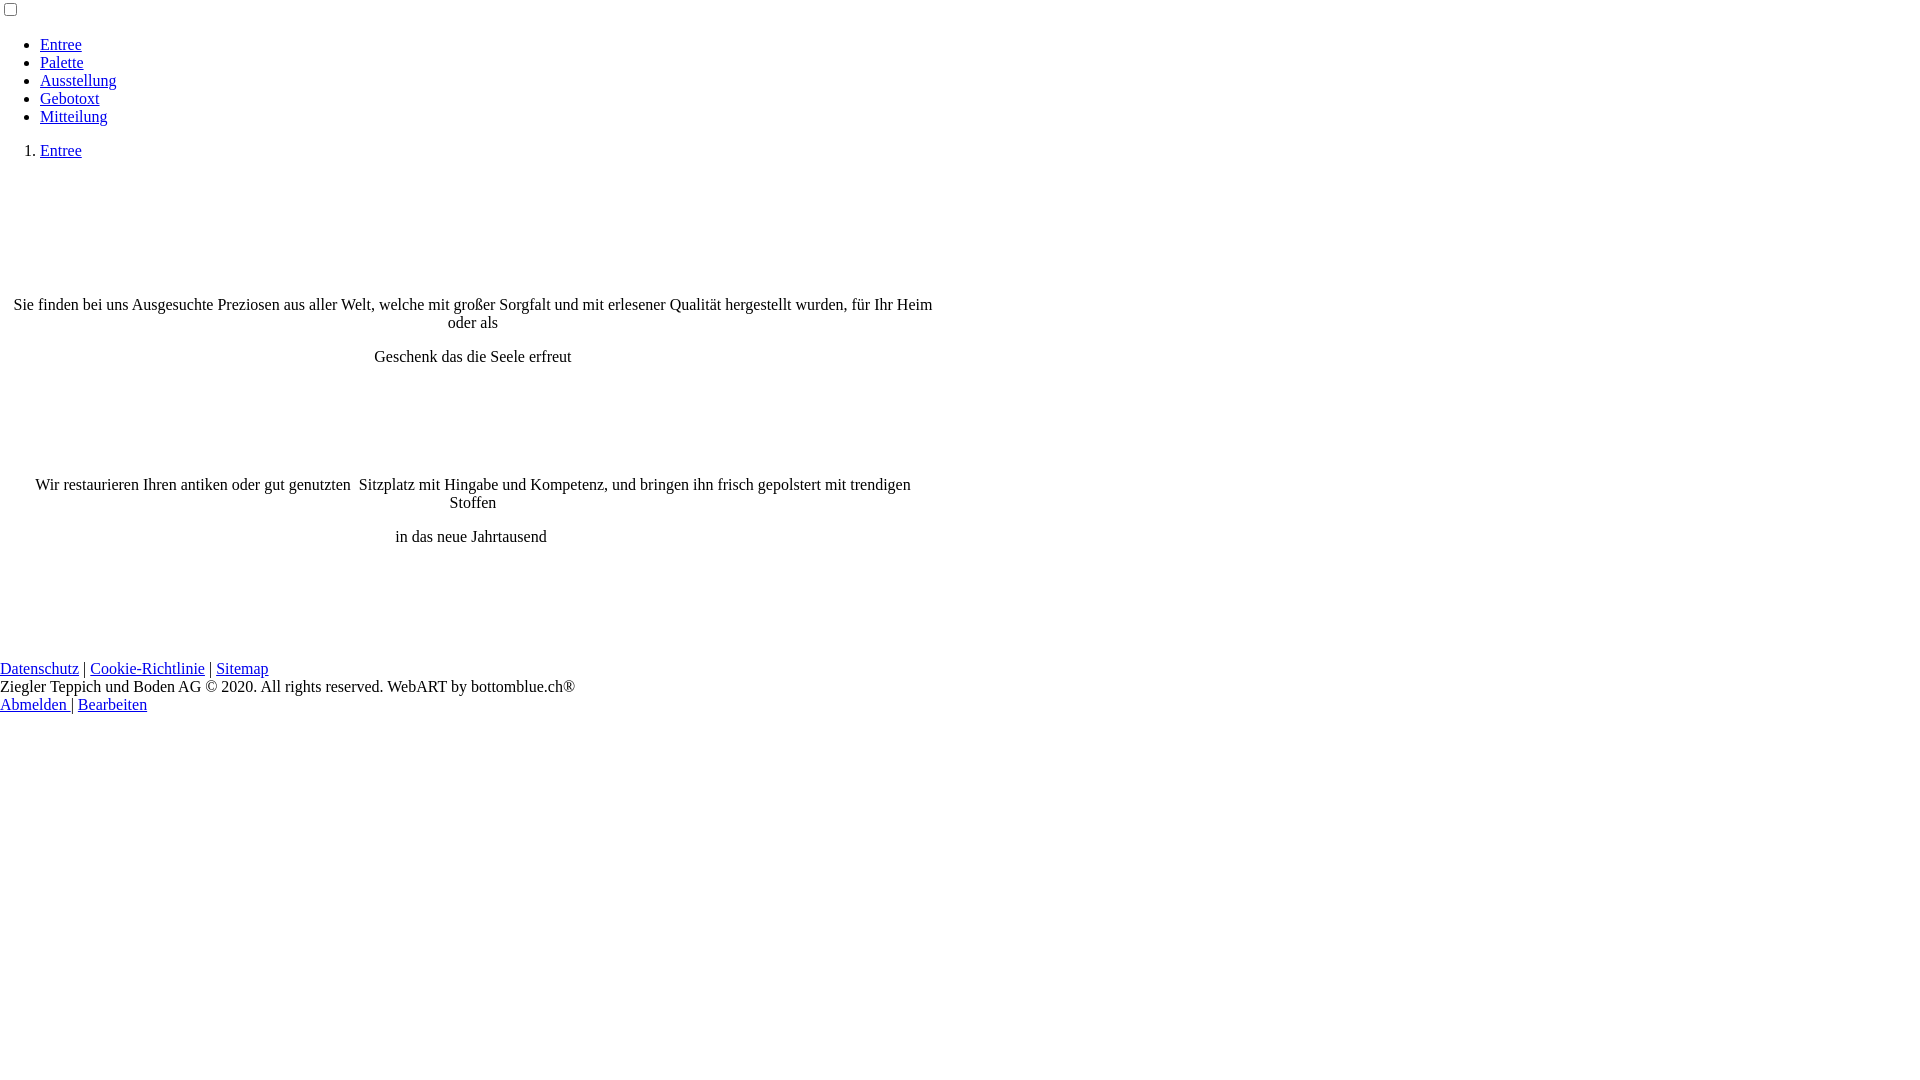 This screenshot has width=1920, height=1080. I want to click on Datenschutz, so click(40, 668).